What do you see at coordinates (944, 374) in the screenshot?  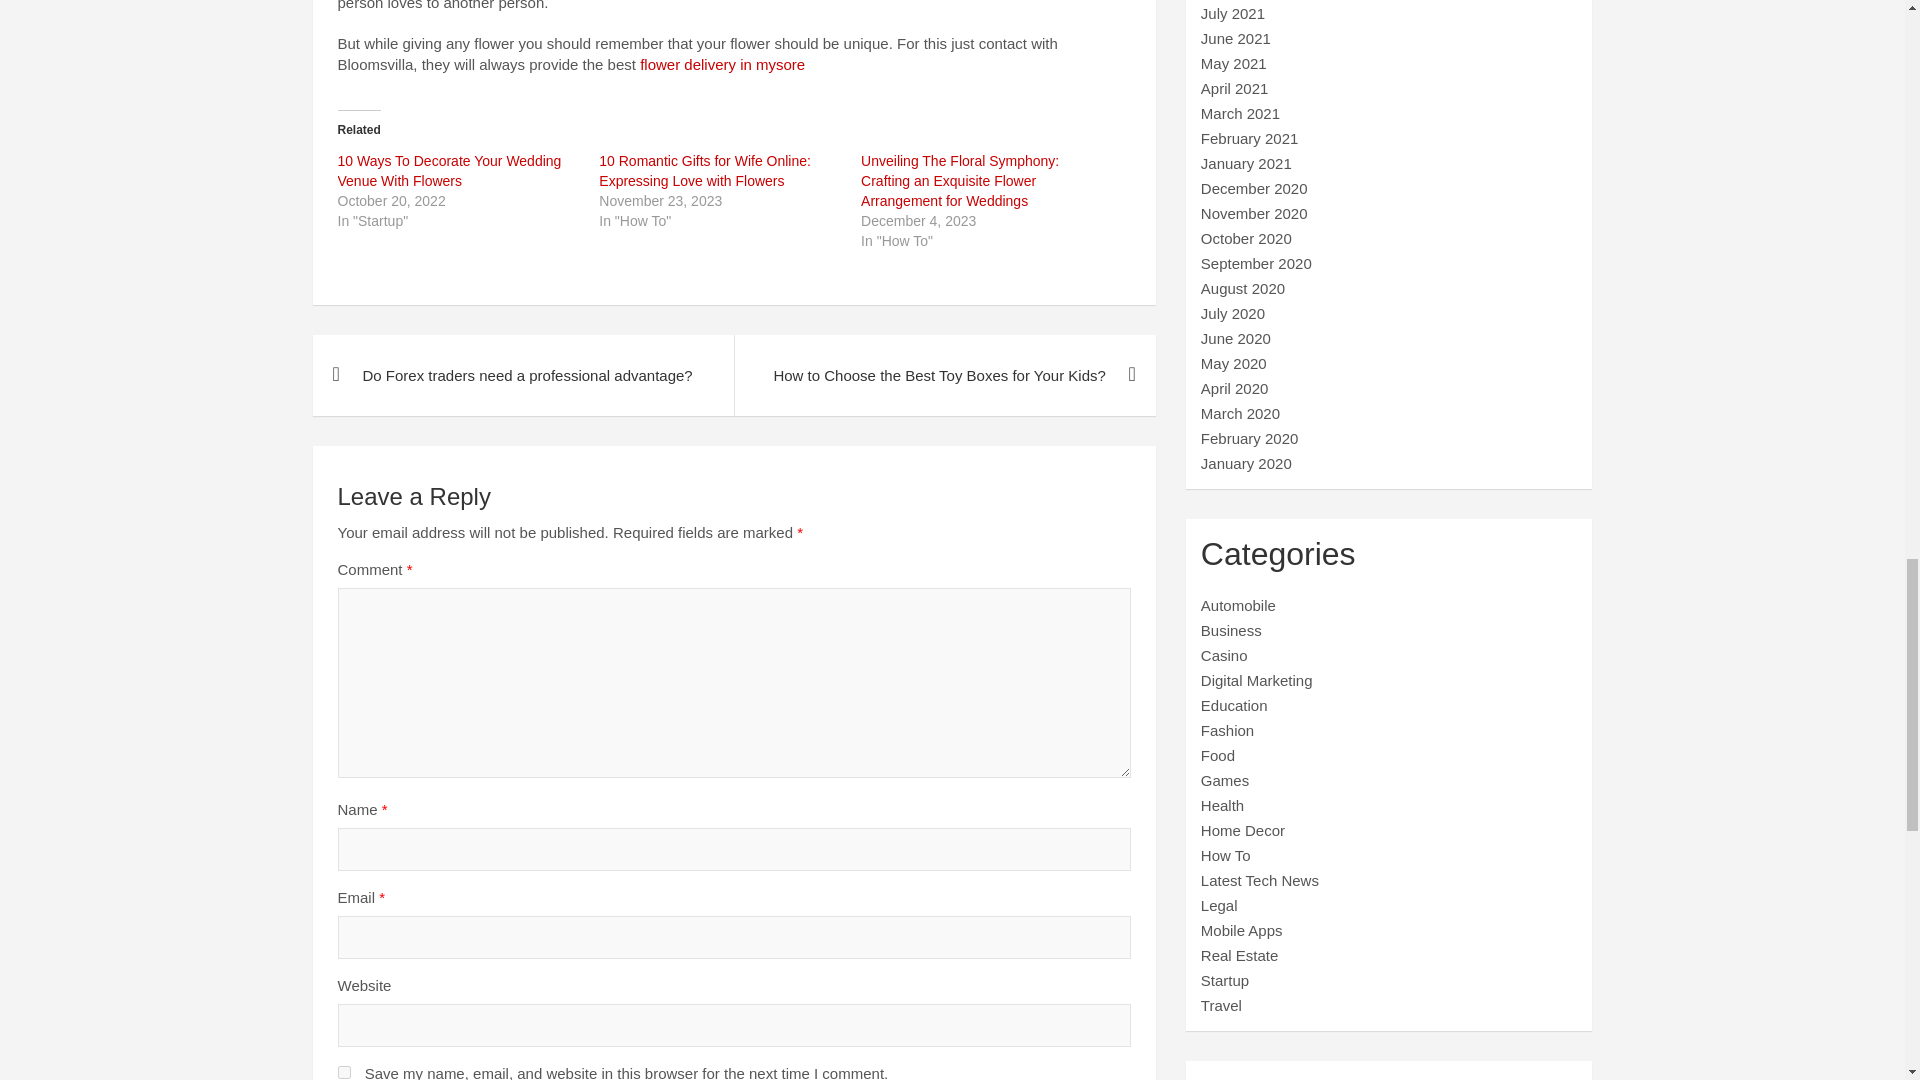 I see `How to Choose the Best Toy Boxes for Your Kids?` at bounding box center [944, 374].